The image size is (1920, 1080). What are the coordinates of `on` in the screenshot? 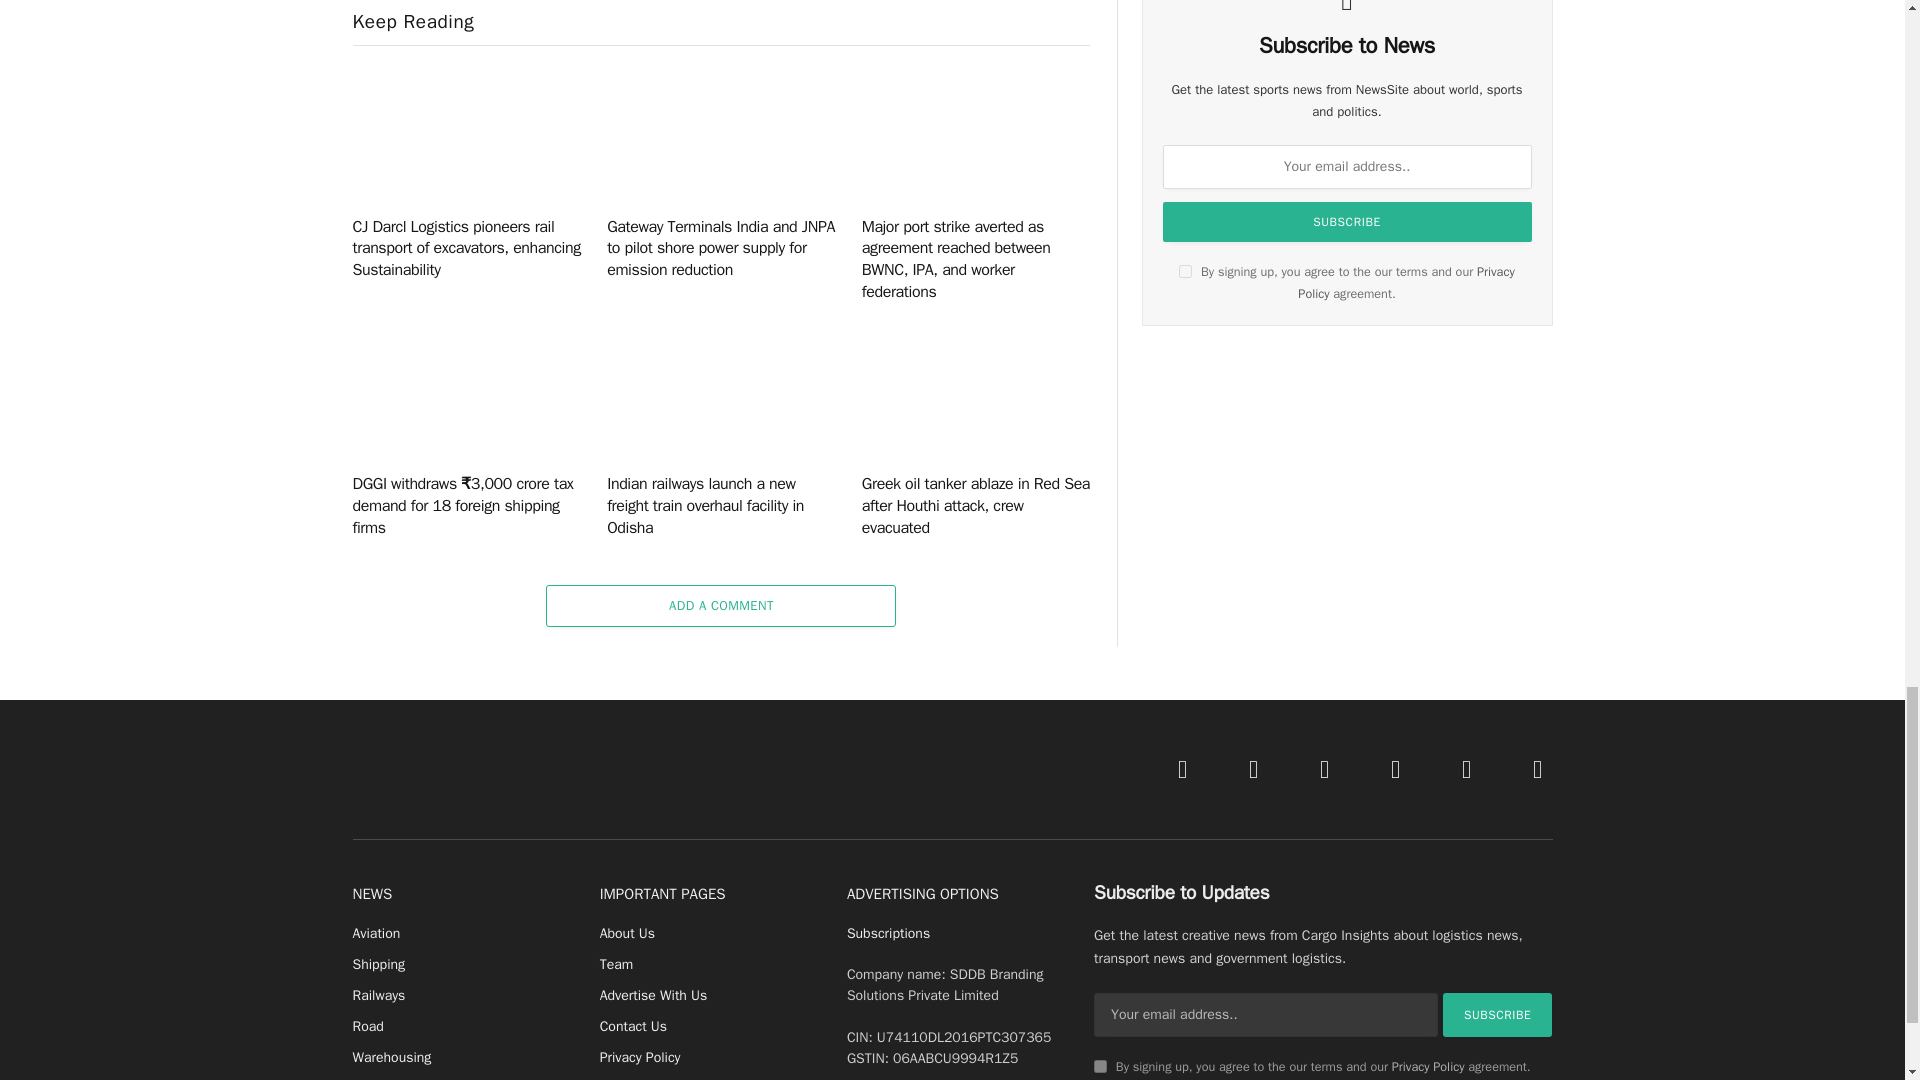 It's located at (1100, 1066).